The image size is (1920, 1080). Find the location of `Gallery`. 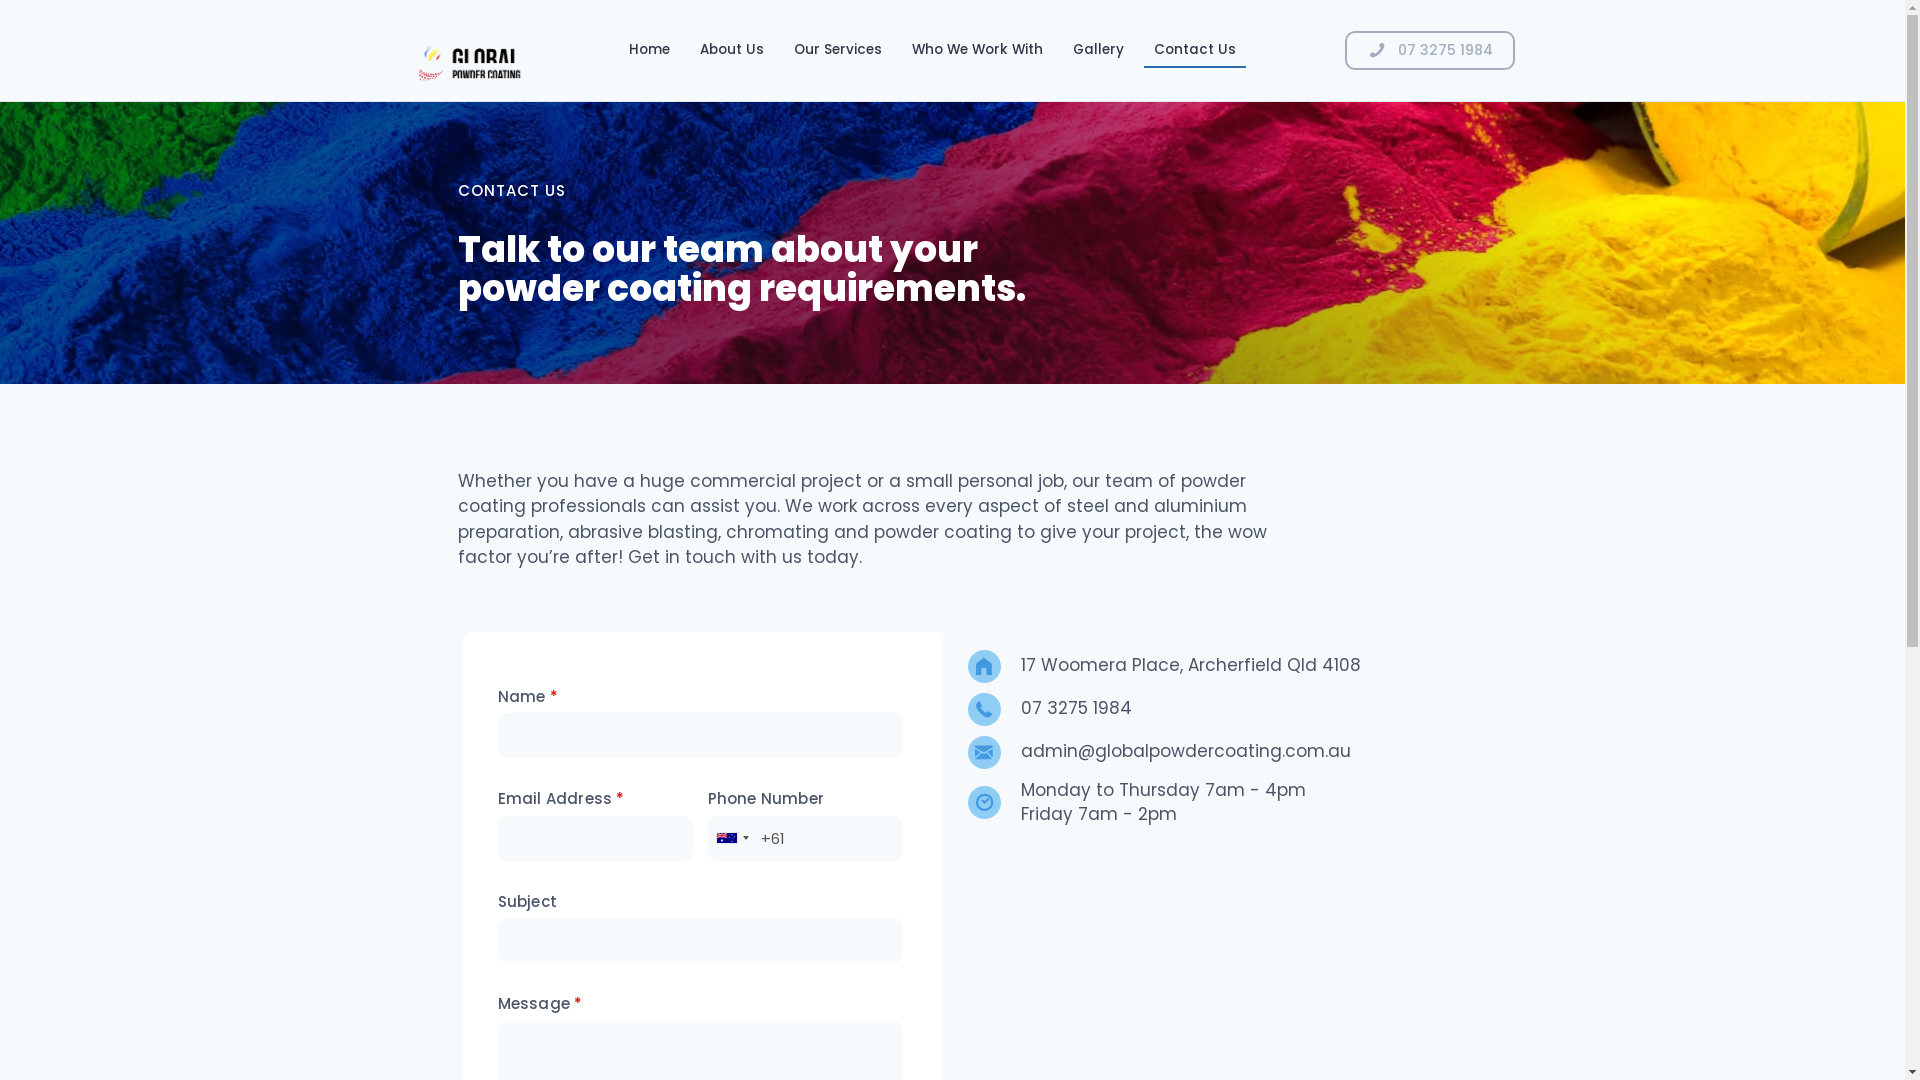

Gallery is located at coordinates (1098, 51).